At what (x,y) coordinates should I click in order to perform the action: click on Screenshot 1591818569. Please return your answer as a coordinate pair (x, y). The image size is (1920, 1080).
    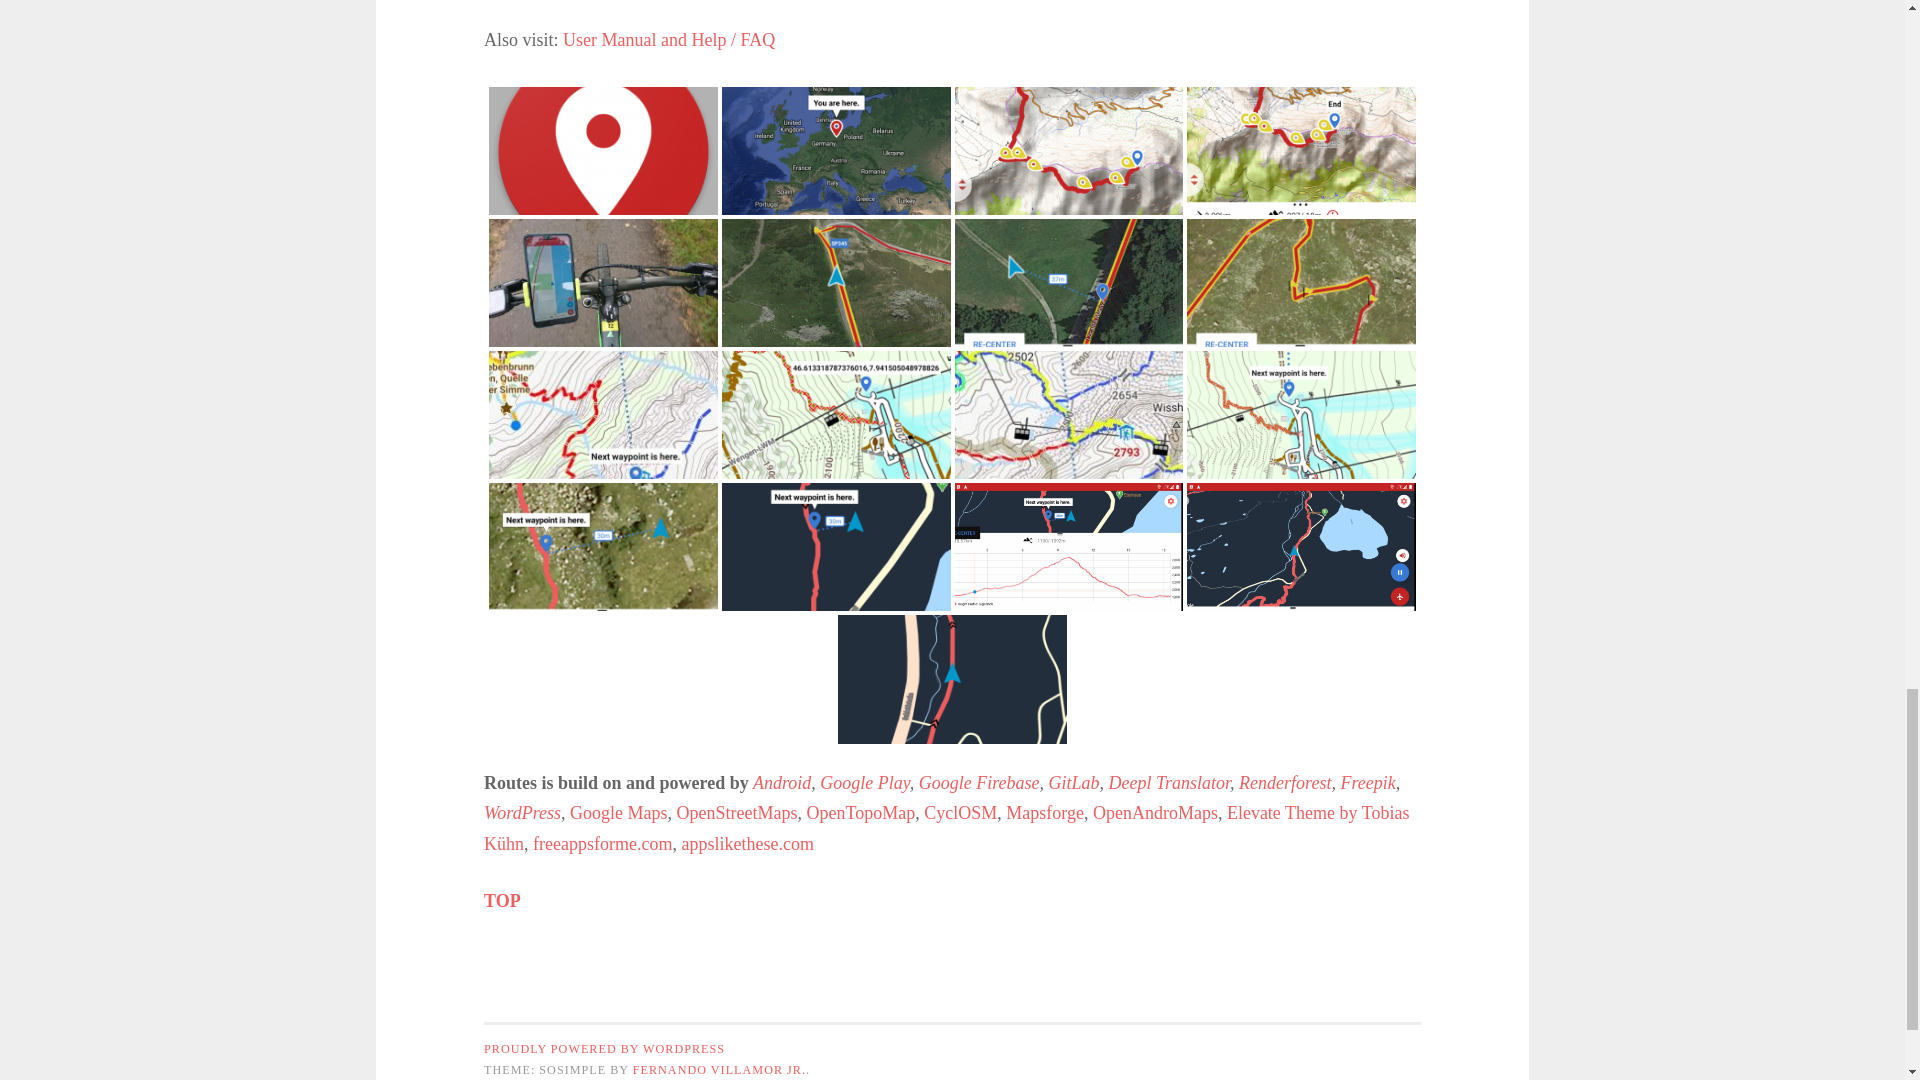
    Looking at the image, I should click on (1301, 415).